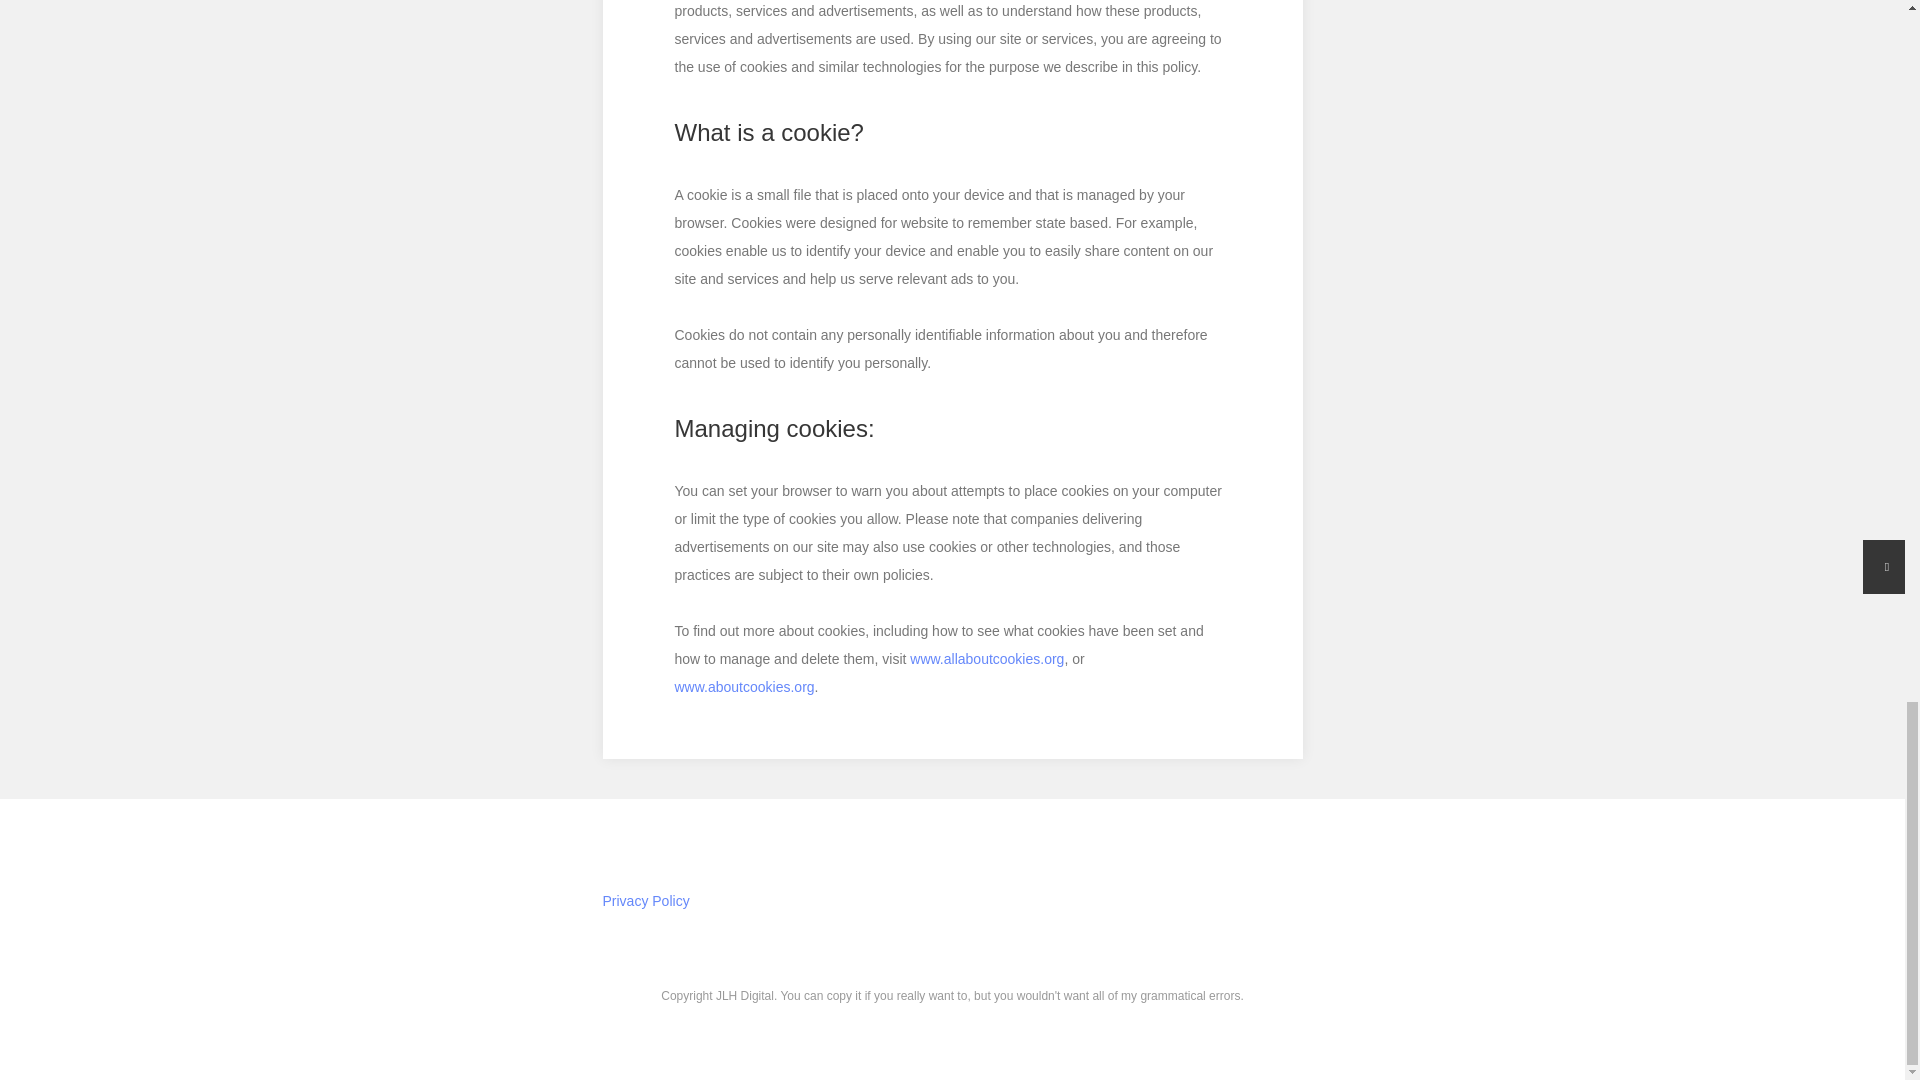  What do you see at coordinates (986, 659) in the screenshot?
I see `www.allaboutcookies.org` at bounding box center [986, 659].